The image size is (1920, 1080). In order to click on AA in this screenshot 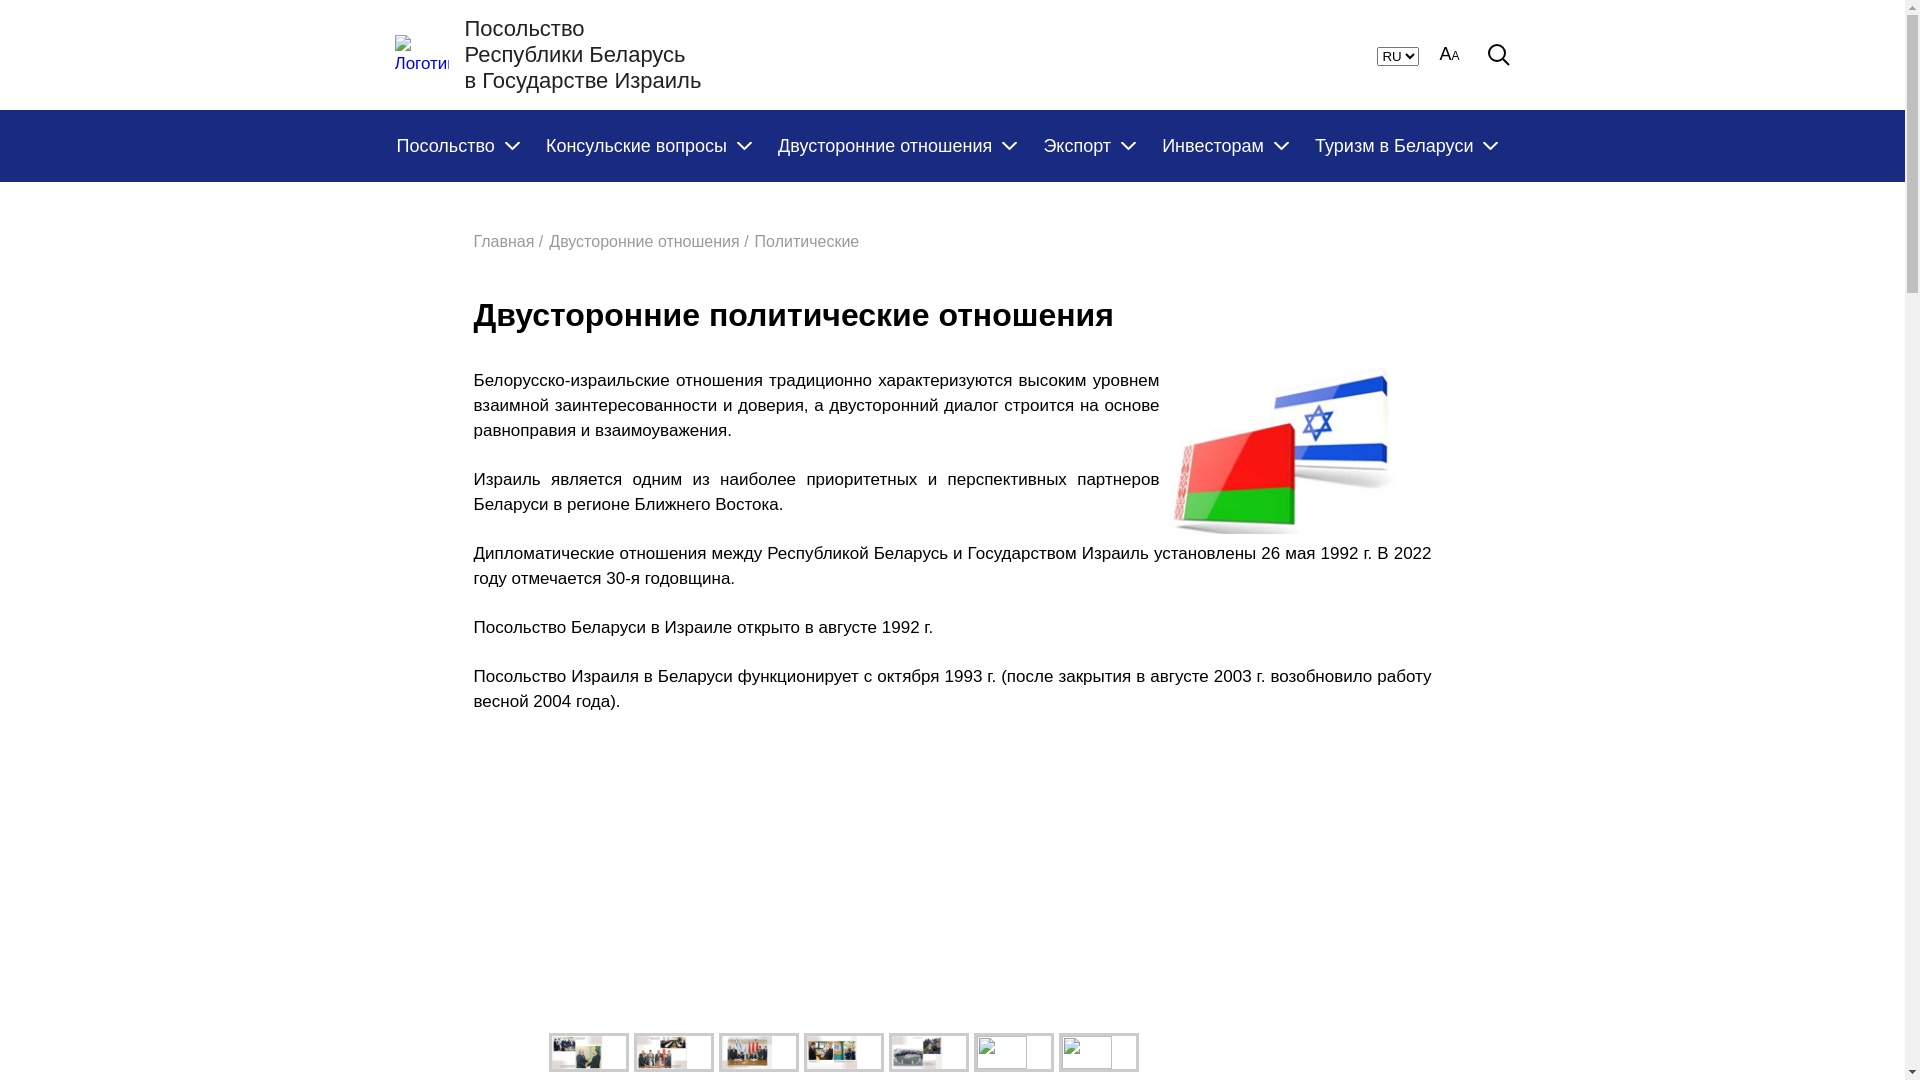, I will do `click(1449, 55)`.